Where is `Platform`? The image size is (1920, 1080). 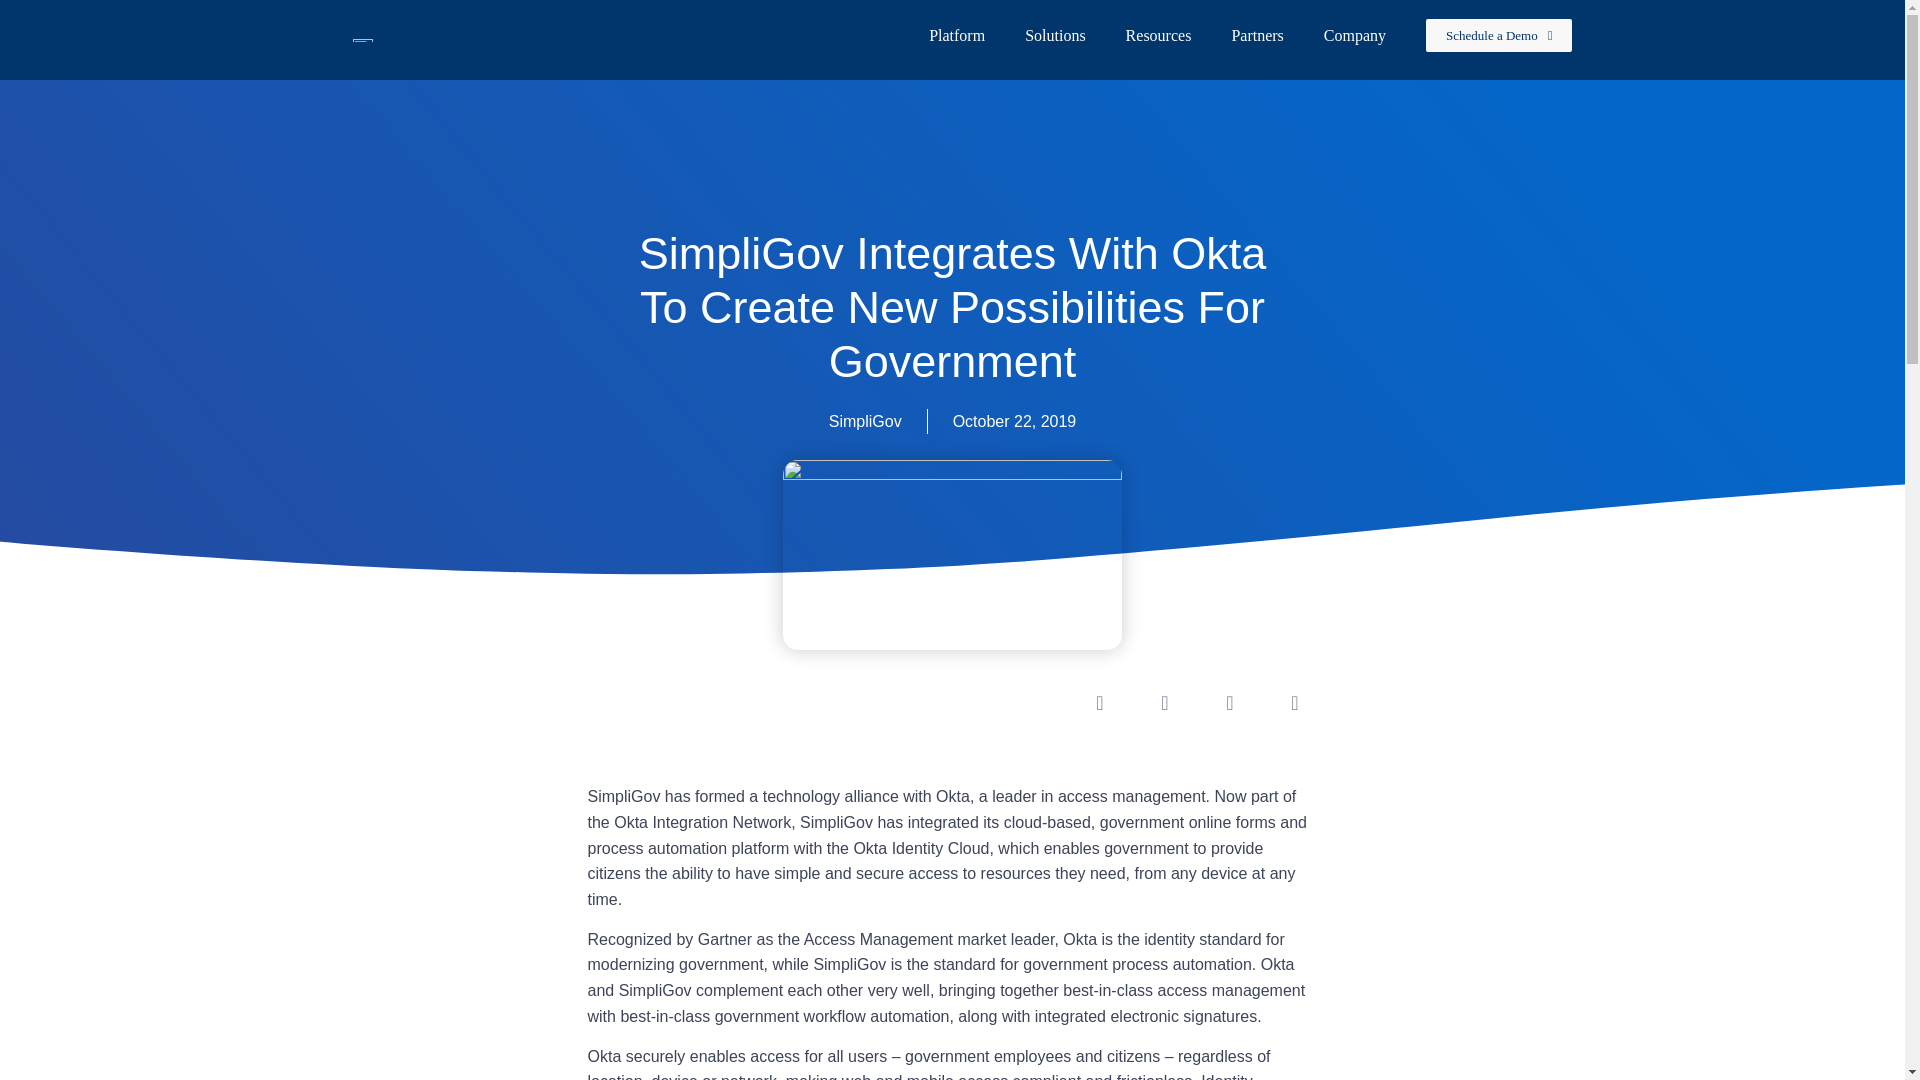 Platform is located at coordinates (956, 36).